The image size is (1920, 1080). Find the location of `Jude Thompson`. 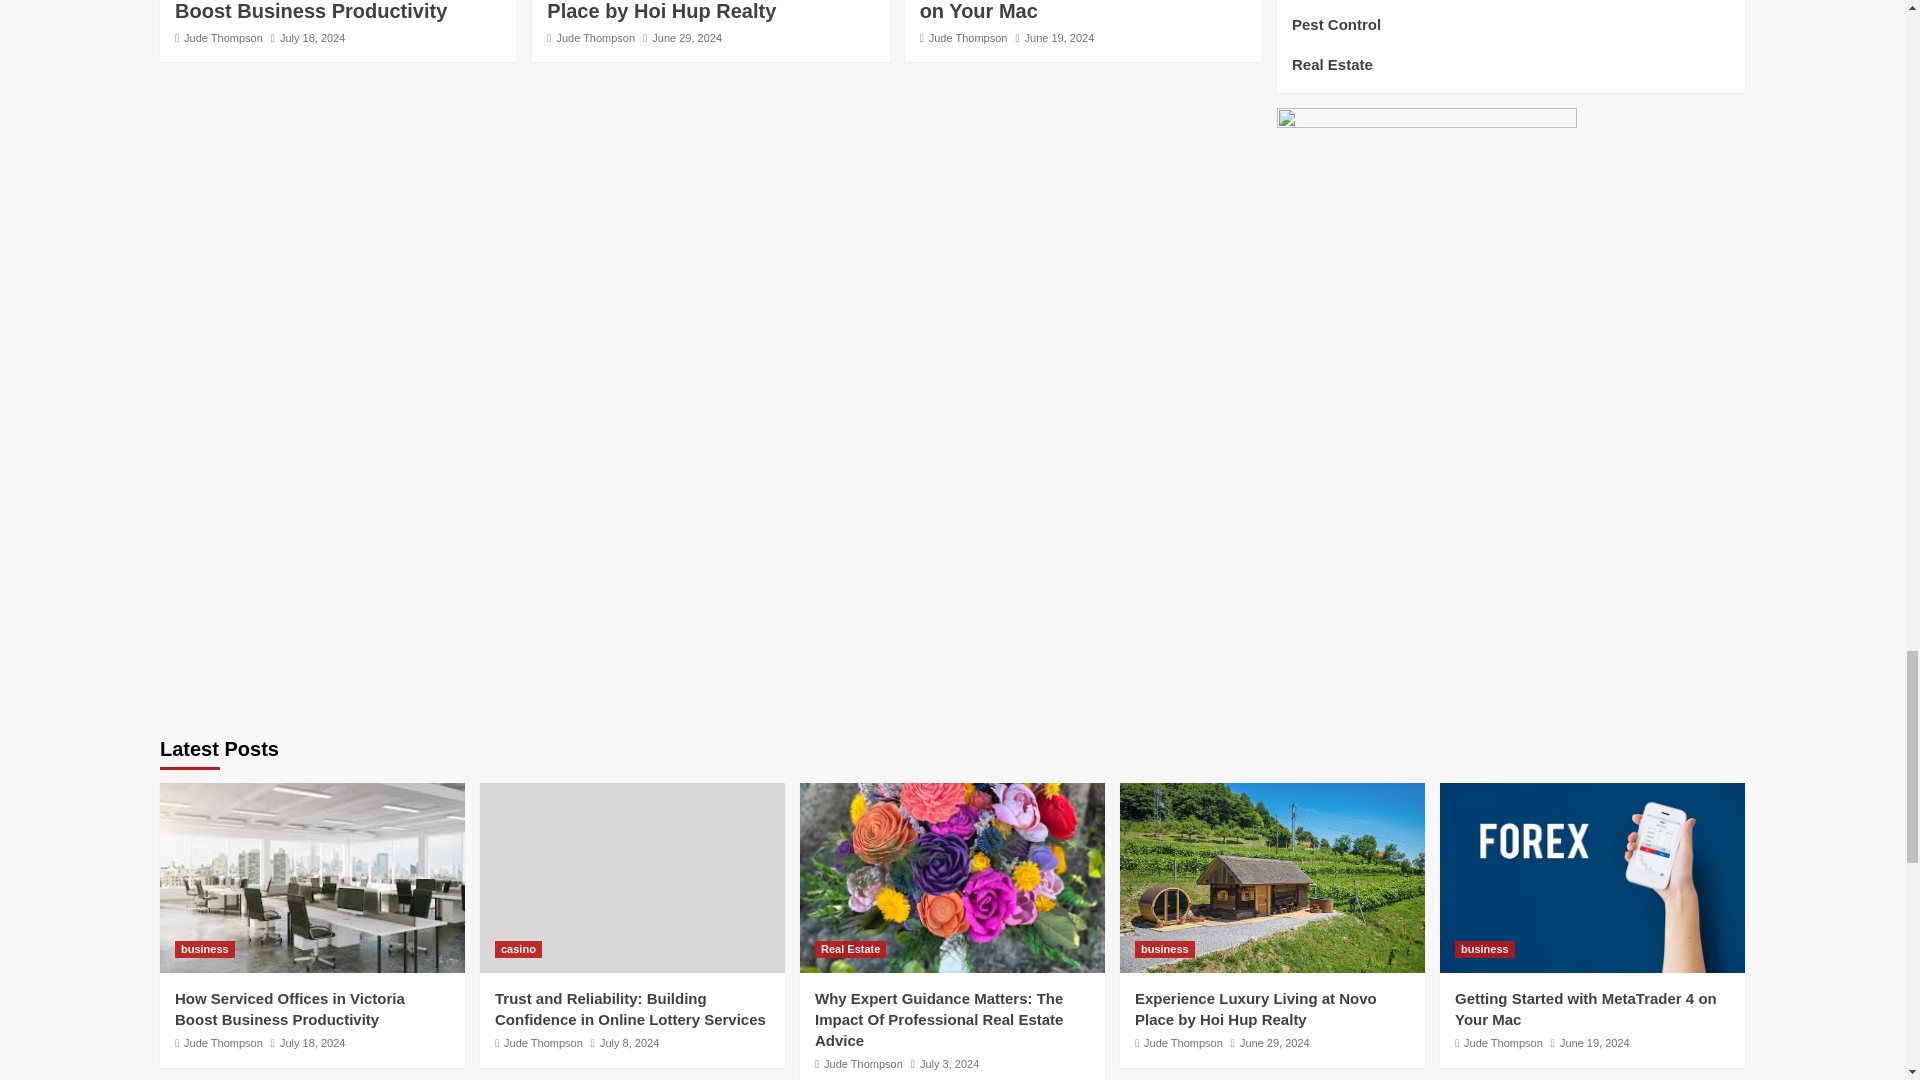

Jude Thompson is located at coordinates (224, 38).